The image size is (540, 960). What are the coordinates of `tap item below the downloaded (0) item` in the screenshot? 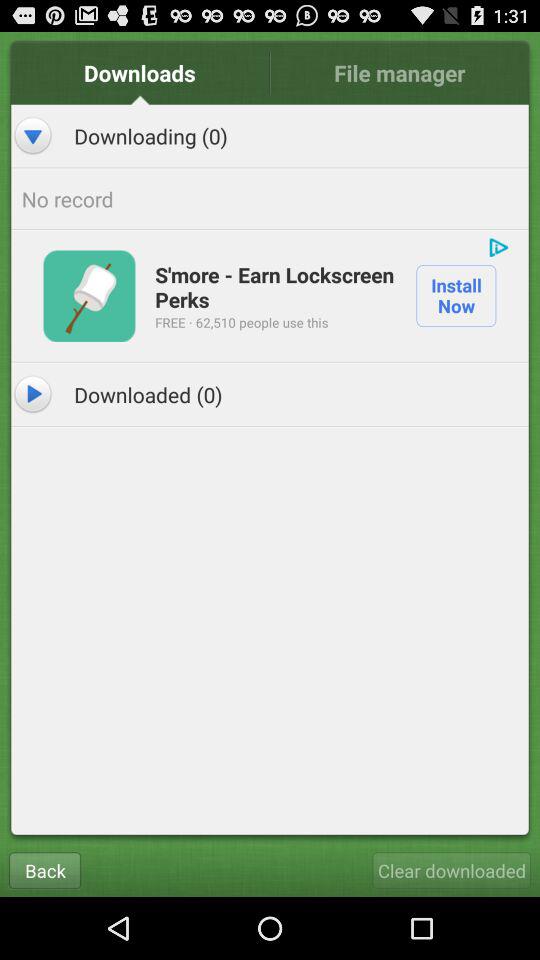 It's located at (44, 870).